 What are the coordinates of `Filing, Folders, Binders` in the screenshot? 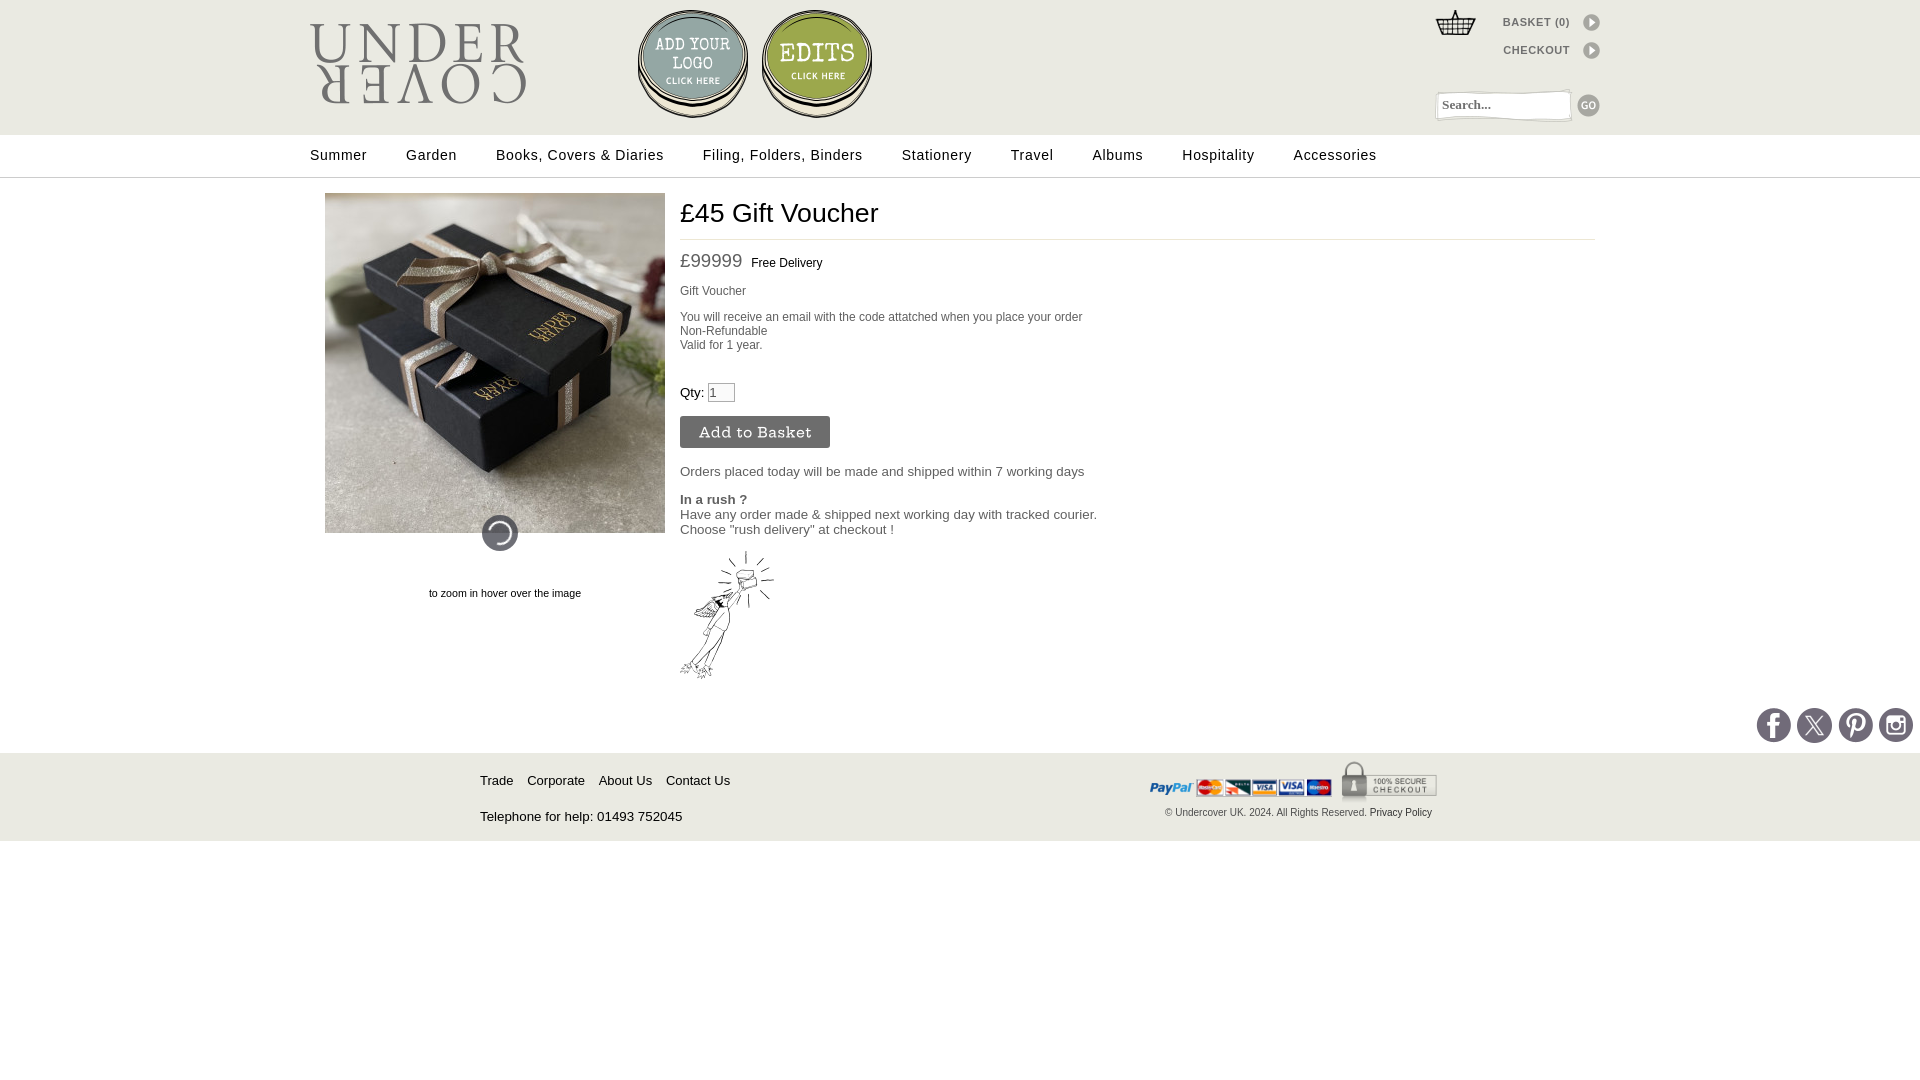 It's located at (782, 154).